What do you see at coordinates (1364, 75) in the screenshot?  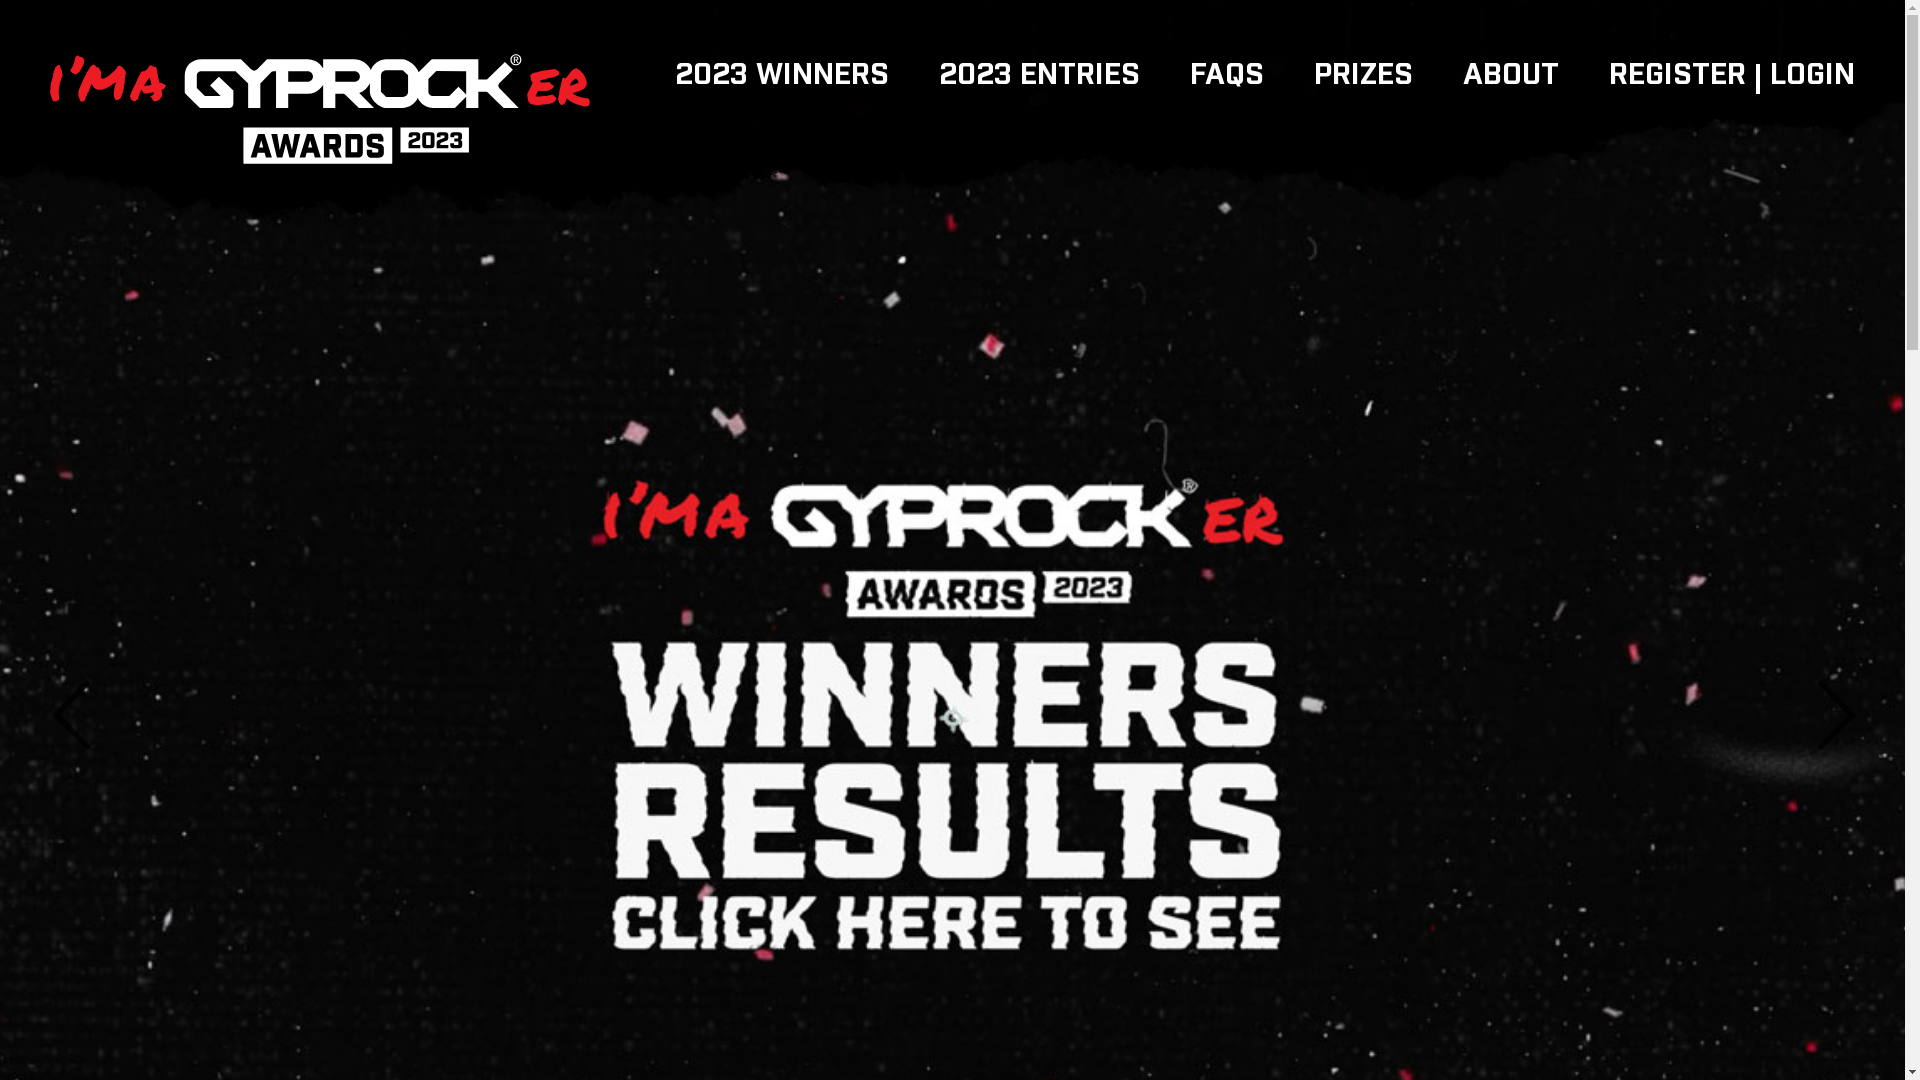 I see `PRIZES` at bounding box center [1364, 75].